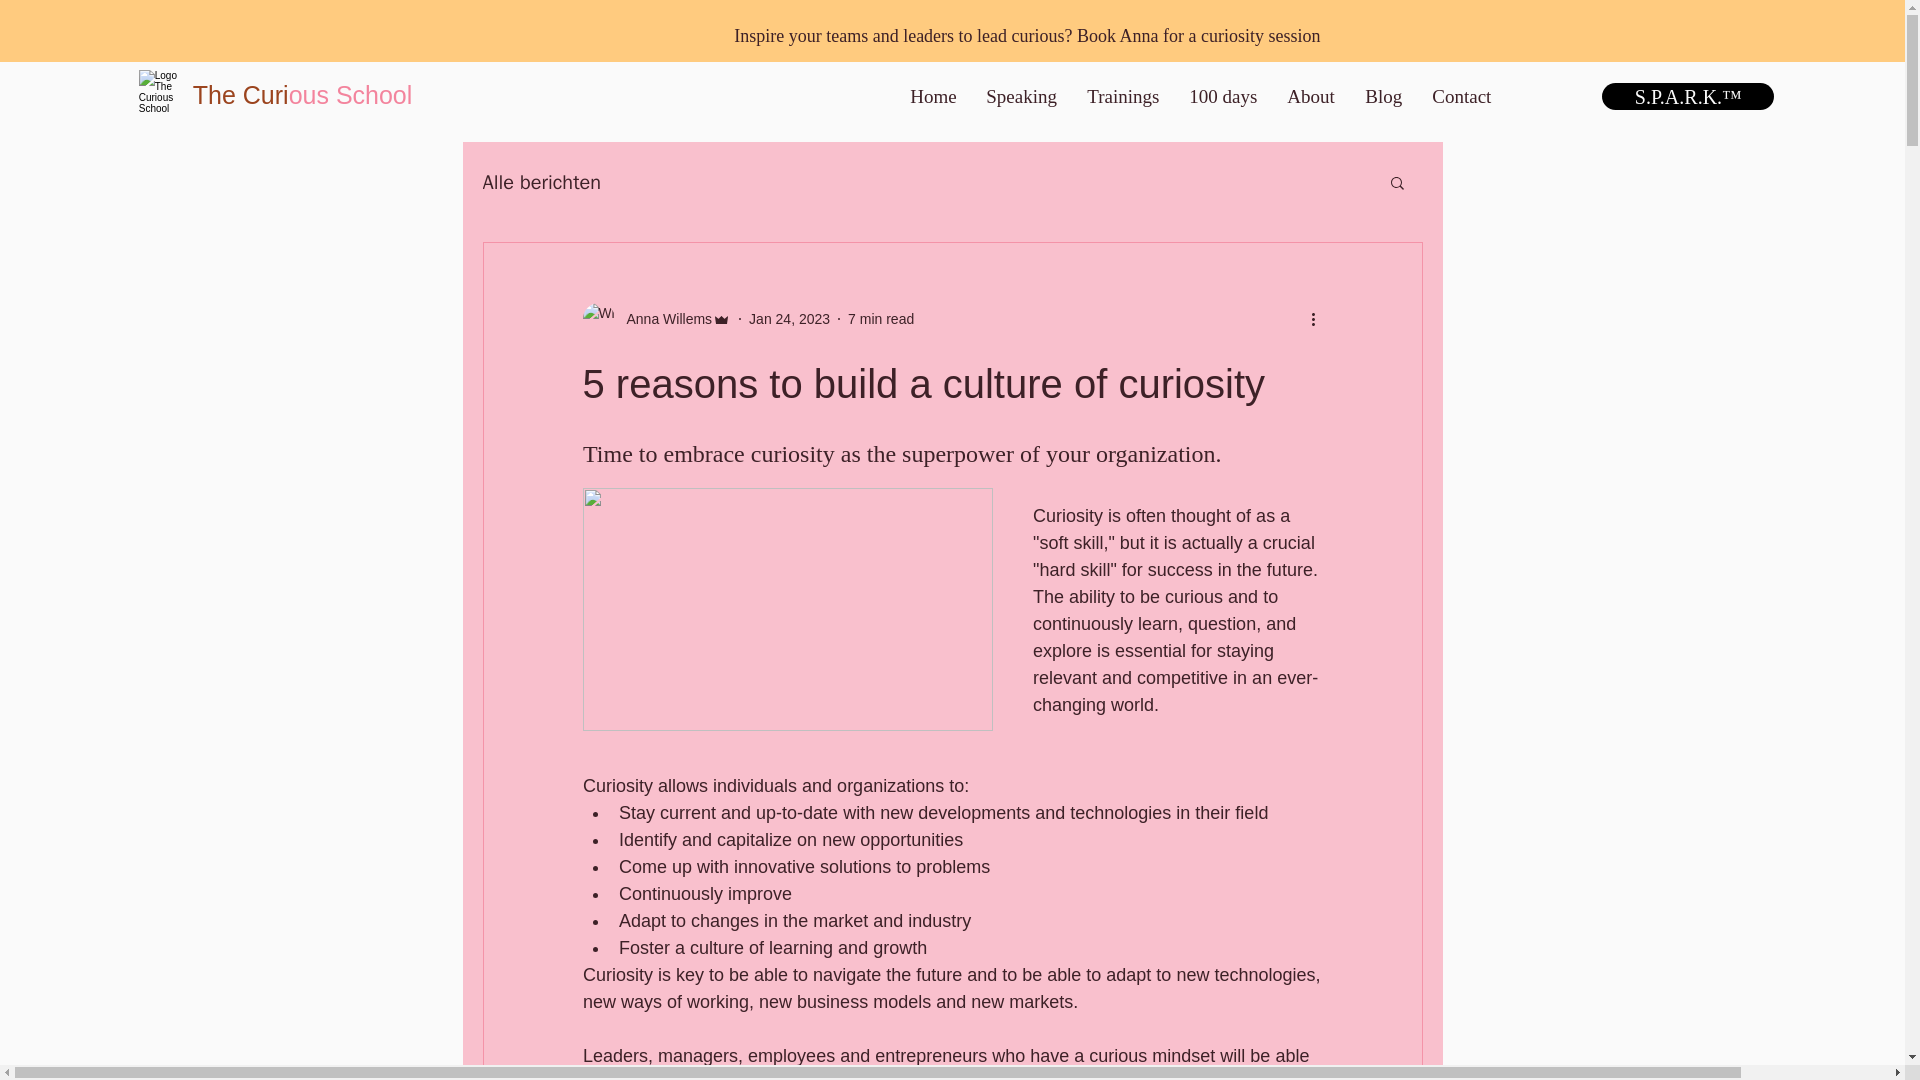 The image size is (1920, 1080). What do you see at coordinates (1222, 96) in the screenshot?
I see `100 days` at bounding box center [1222, 96].